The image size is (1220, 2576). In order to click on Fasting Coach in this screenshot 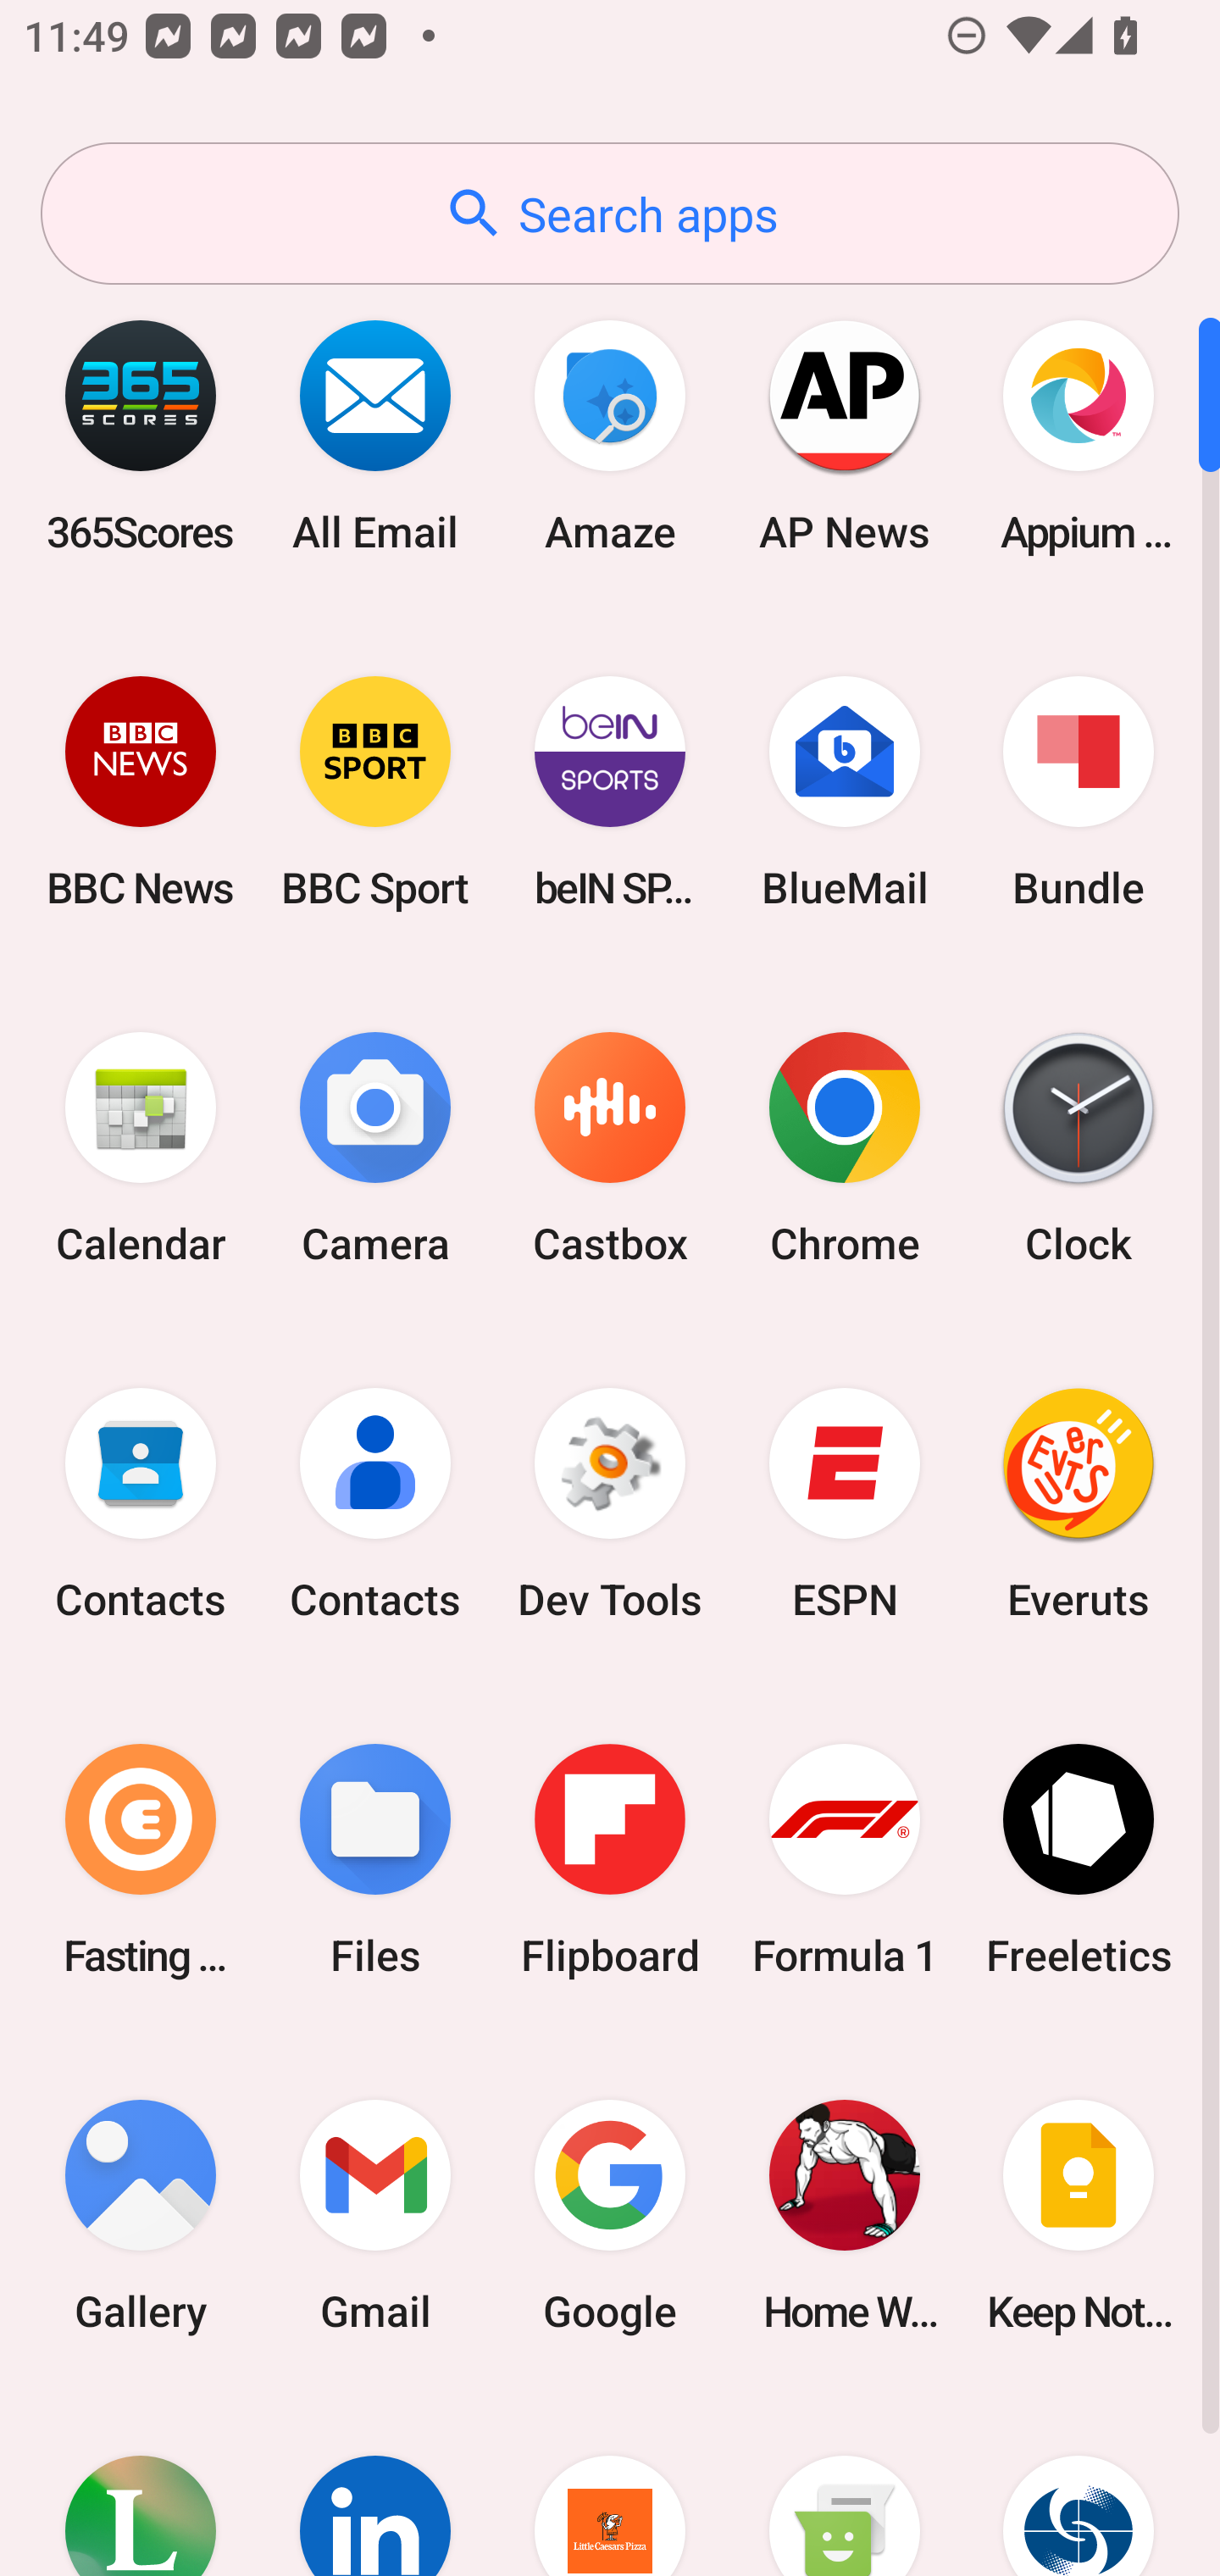, I will do `click(141, 1859)`.